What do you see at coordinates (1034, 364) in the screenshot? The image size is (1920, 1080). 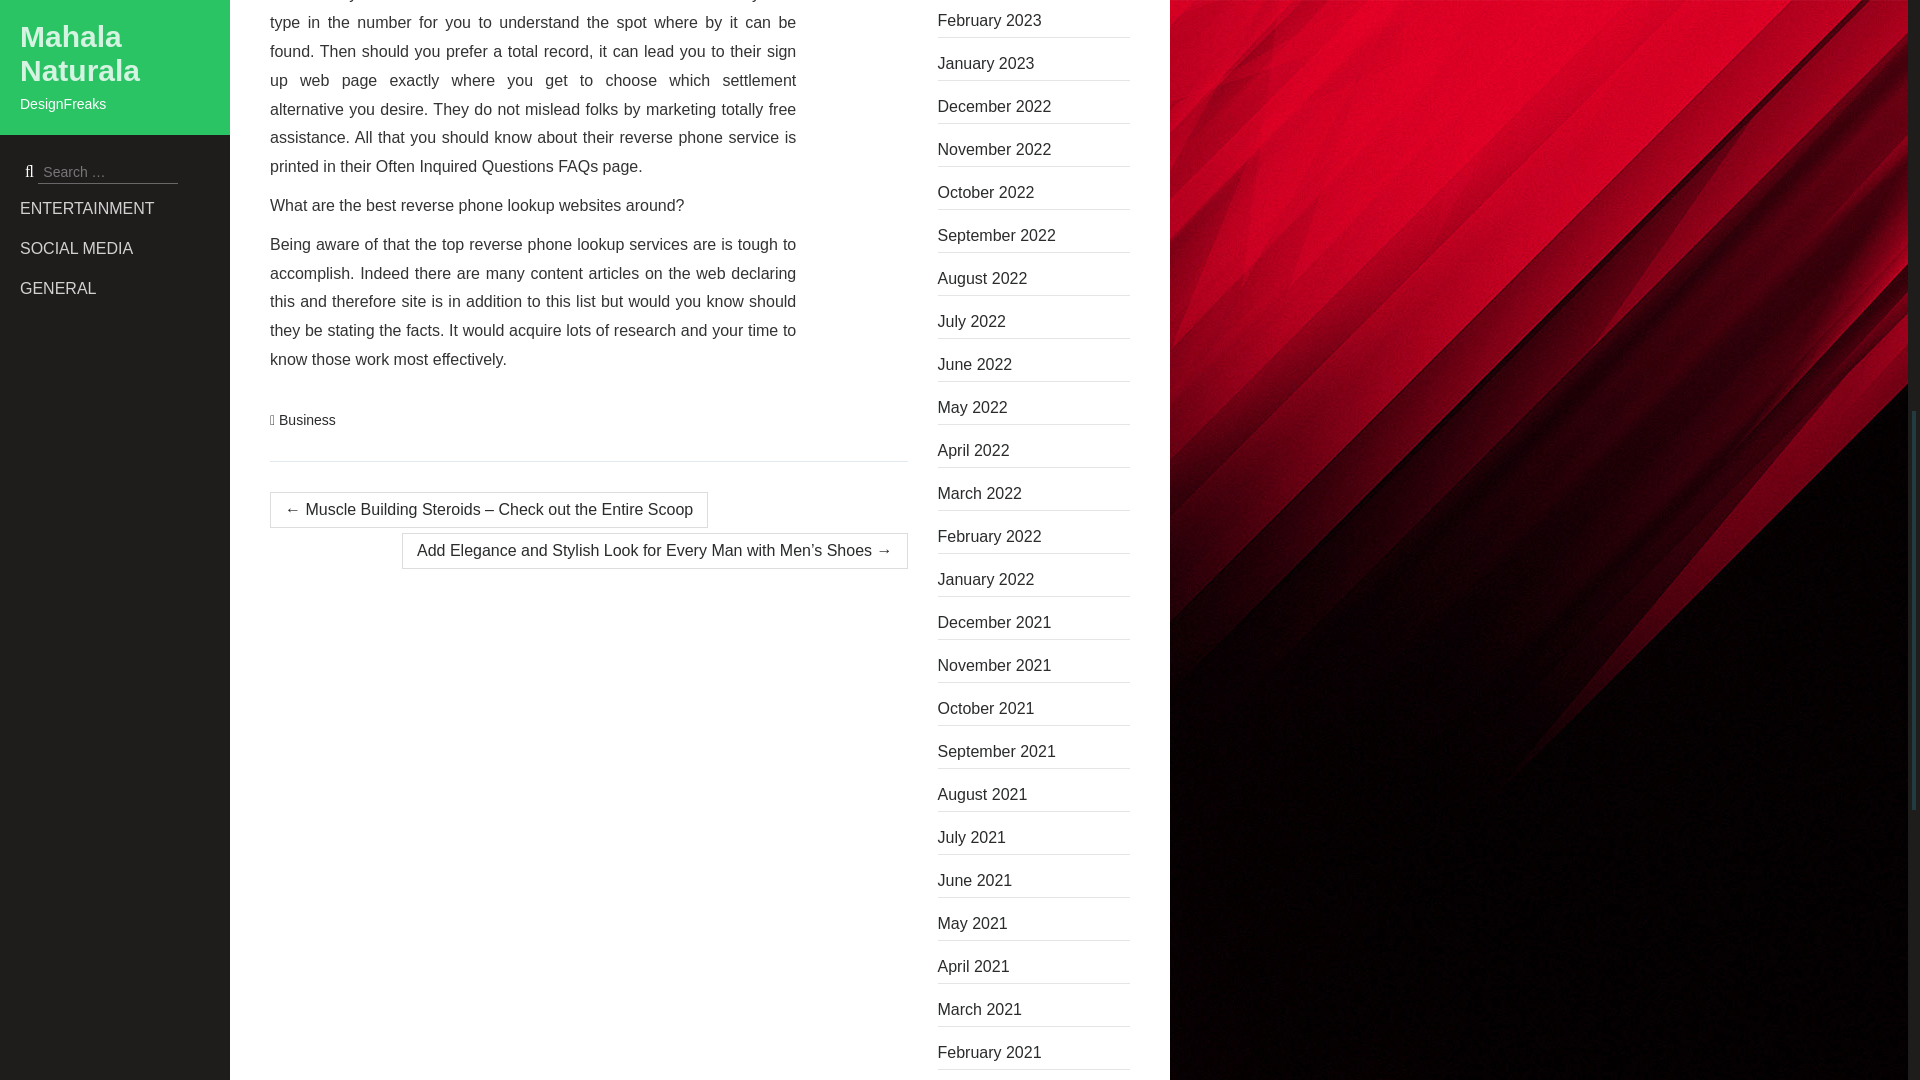 I see `June 2022` at bounding box center [1034, 364].